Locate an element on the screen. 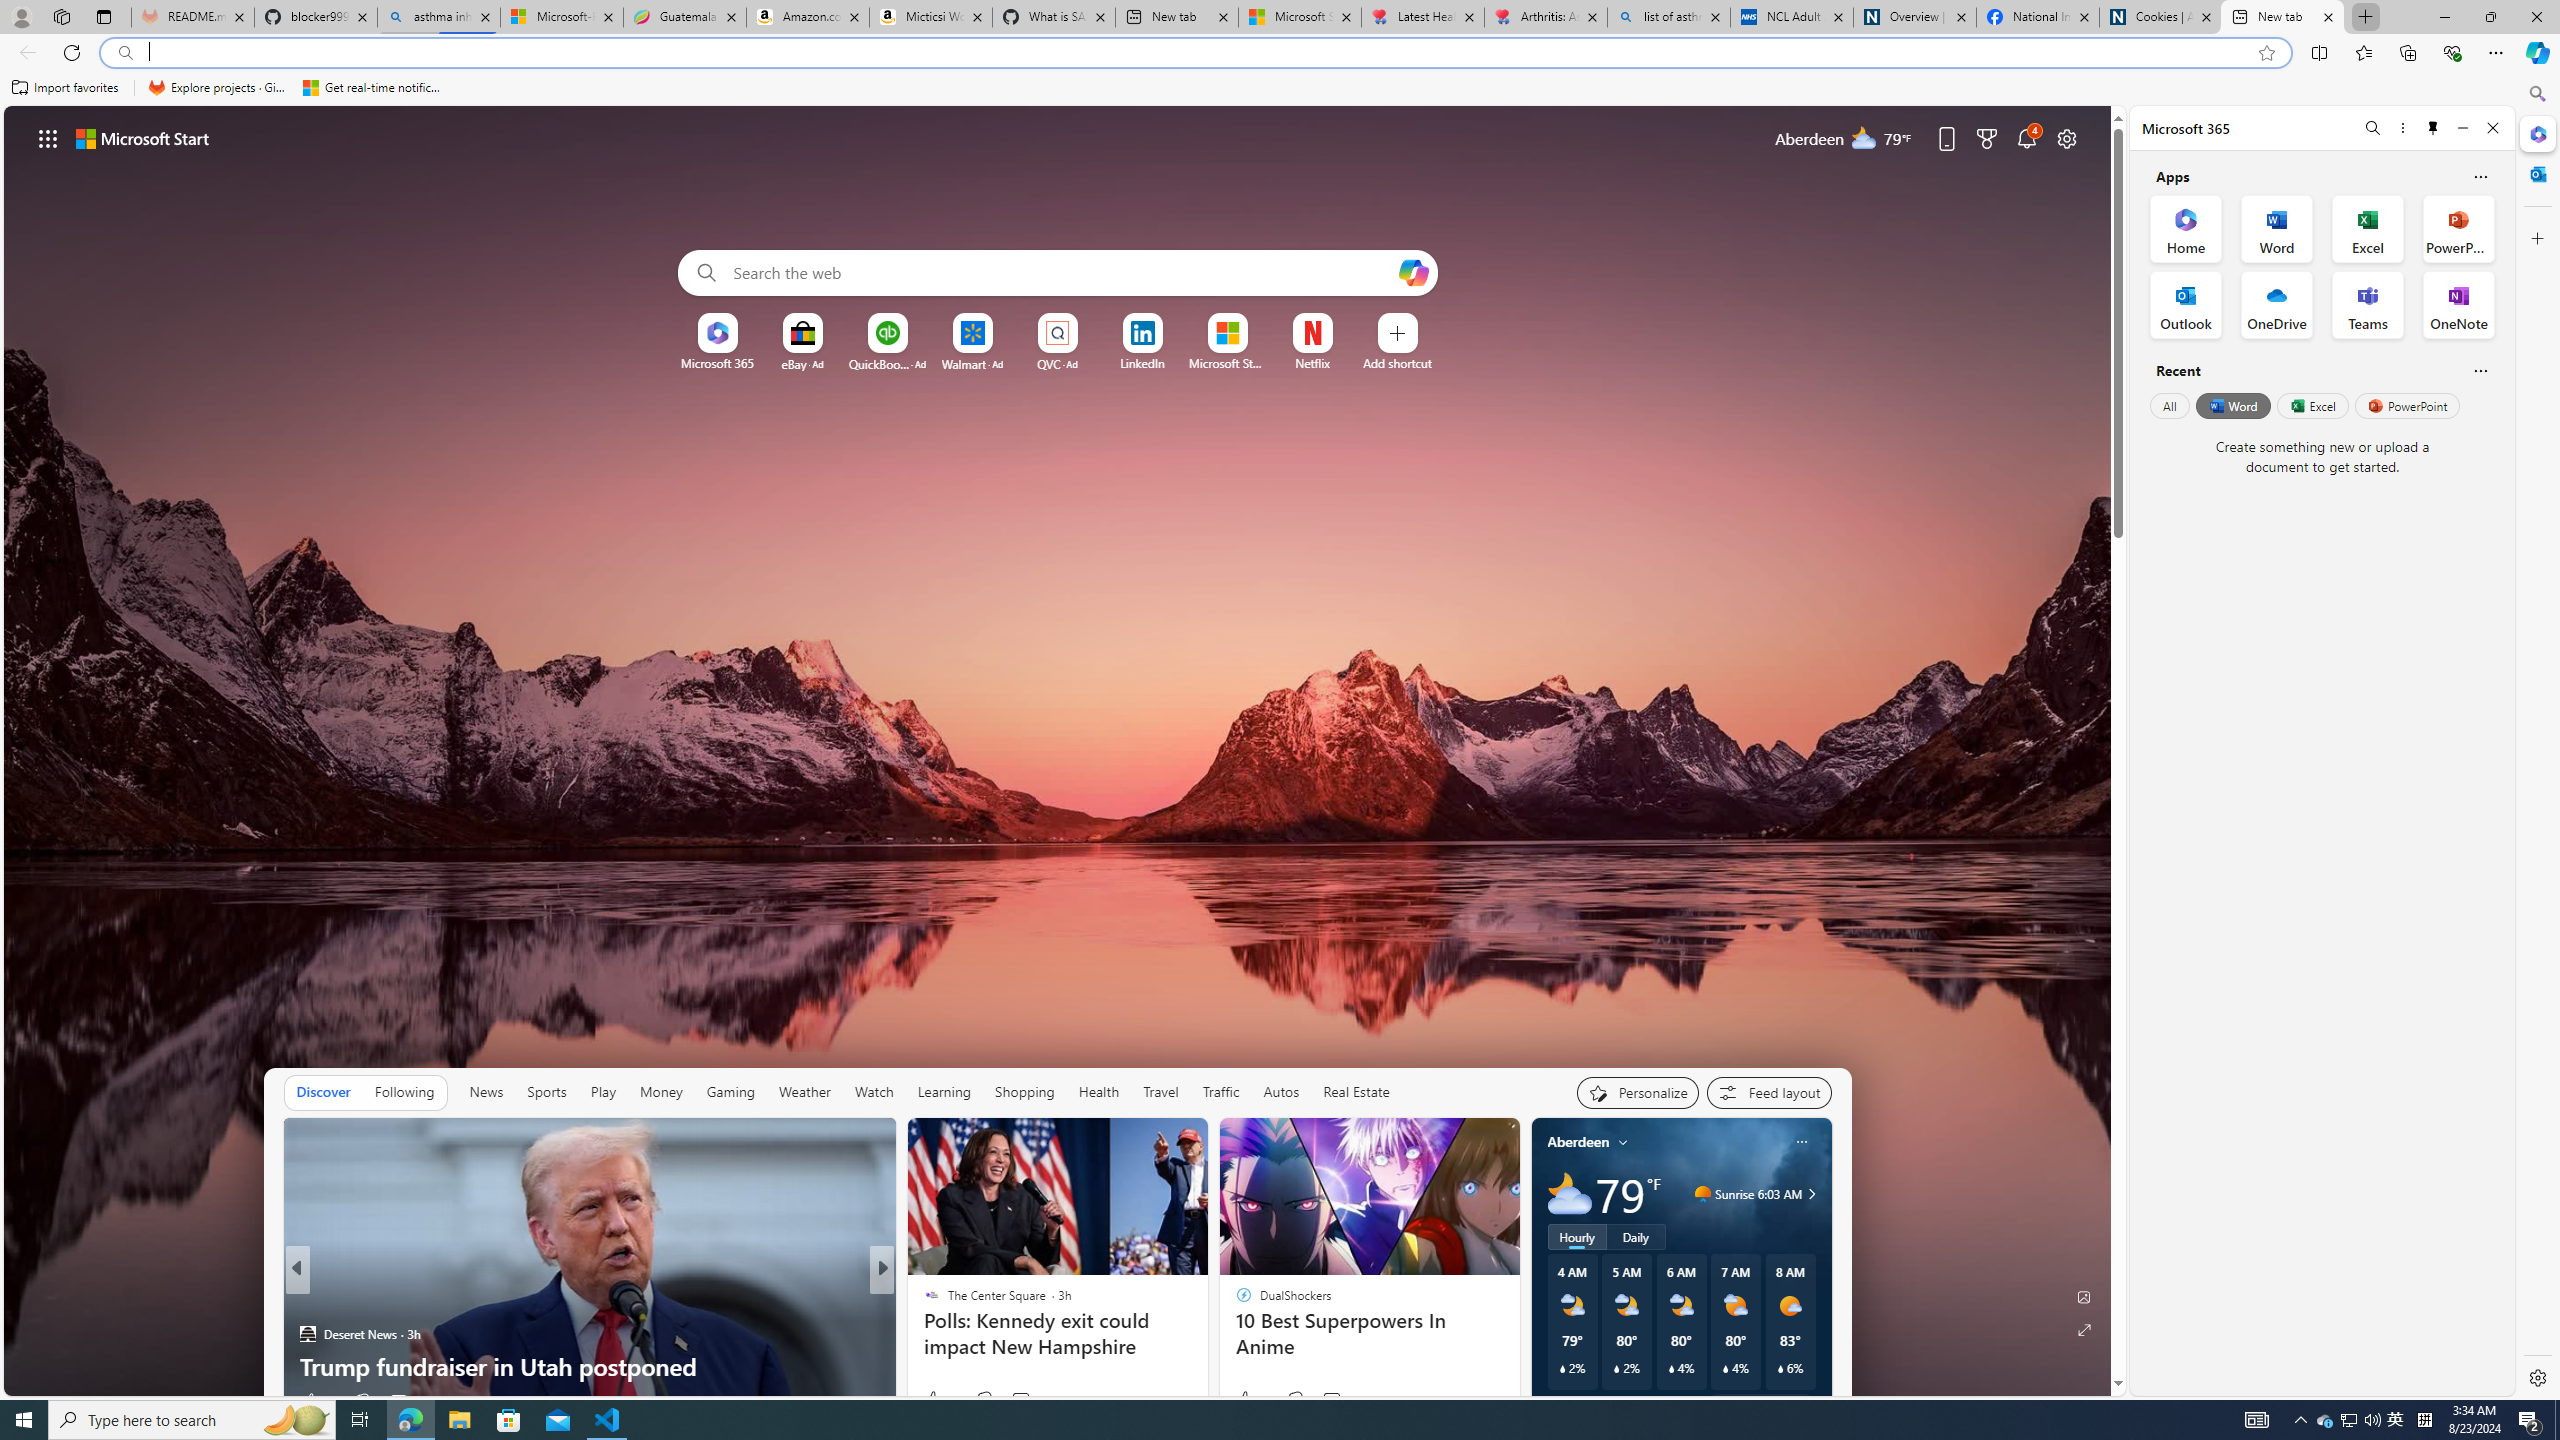  1k Like is located at coordinates (1252, 1400).